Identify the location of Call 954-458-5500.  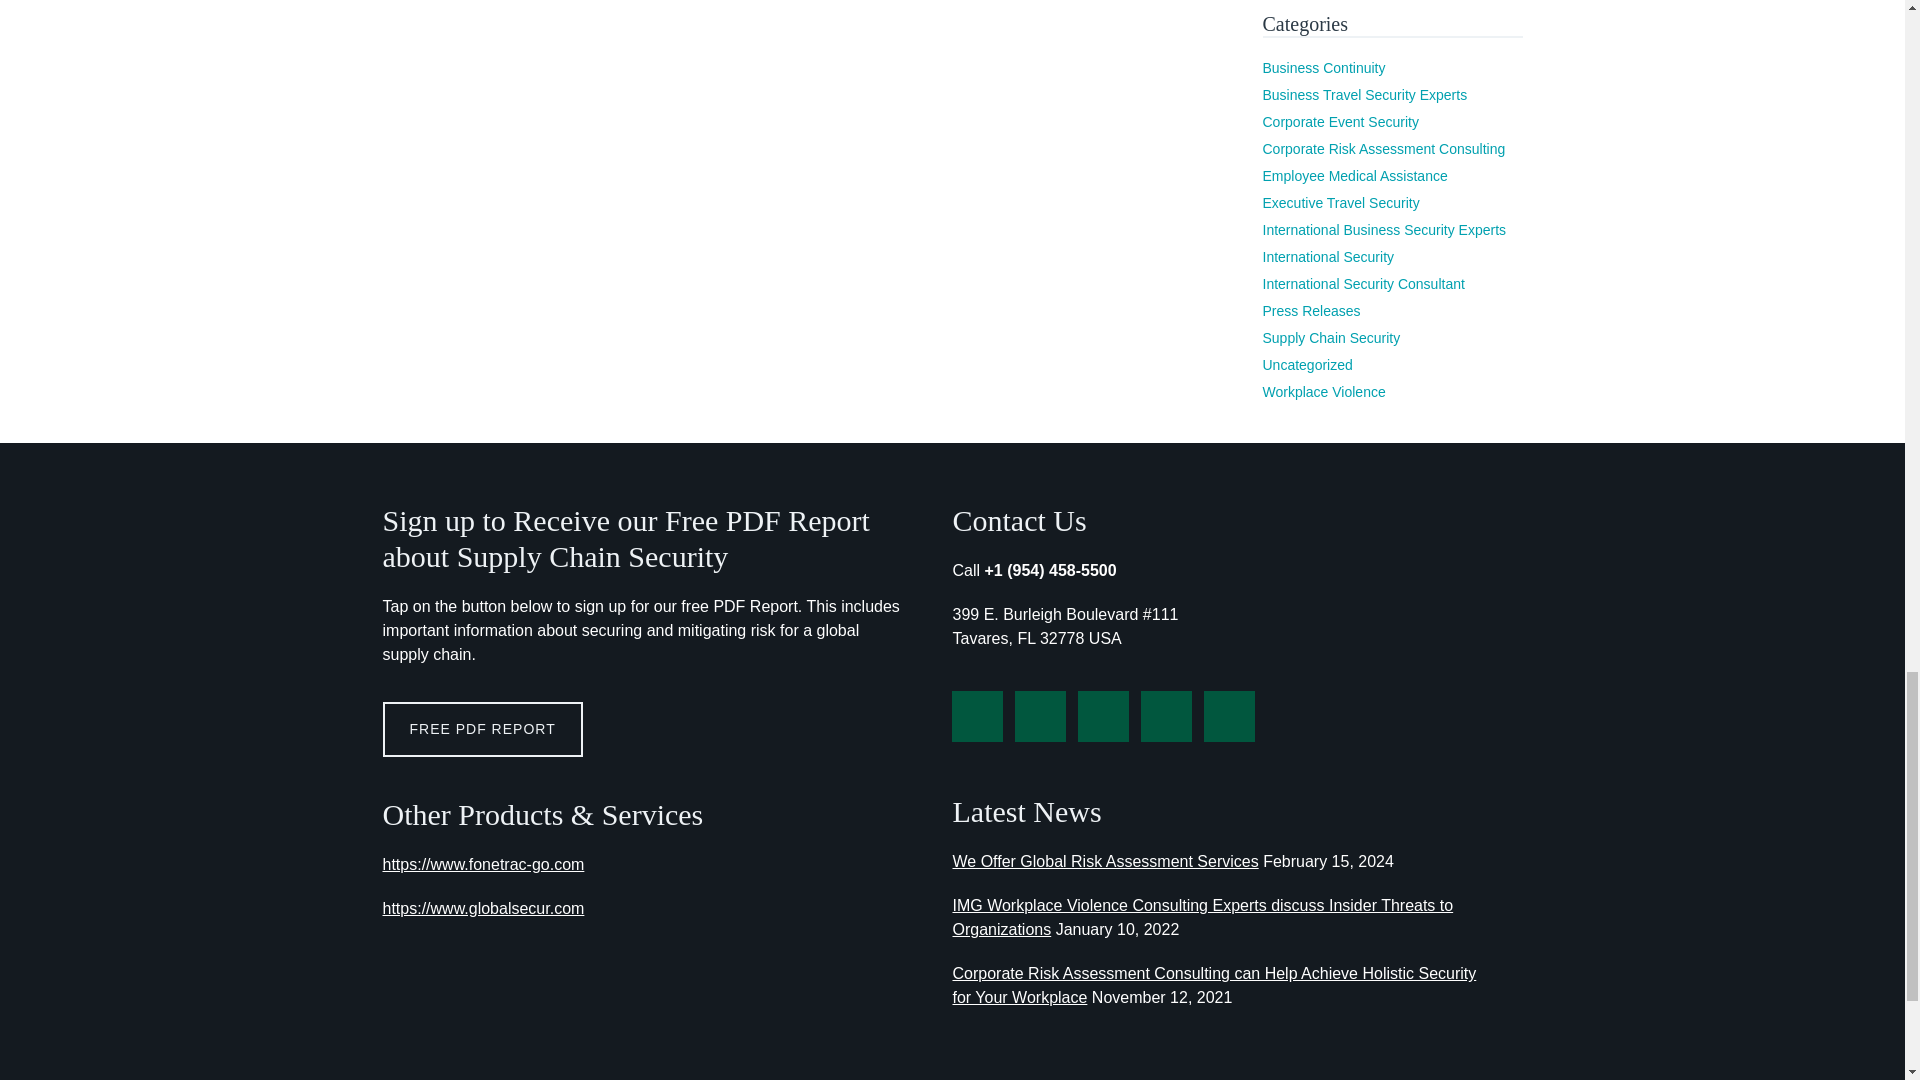
(1060, 570).